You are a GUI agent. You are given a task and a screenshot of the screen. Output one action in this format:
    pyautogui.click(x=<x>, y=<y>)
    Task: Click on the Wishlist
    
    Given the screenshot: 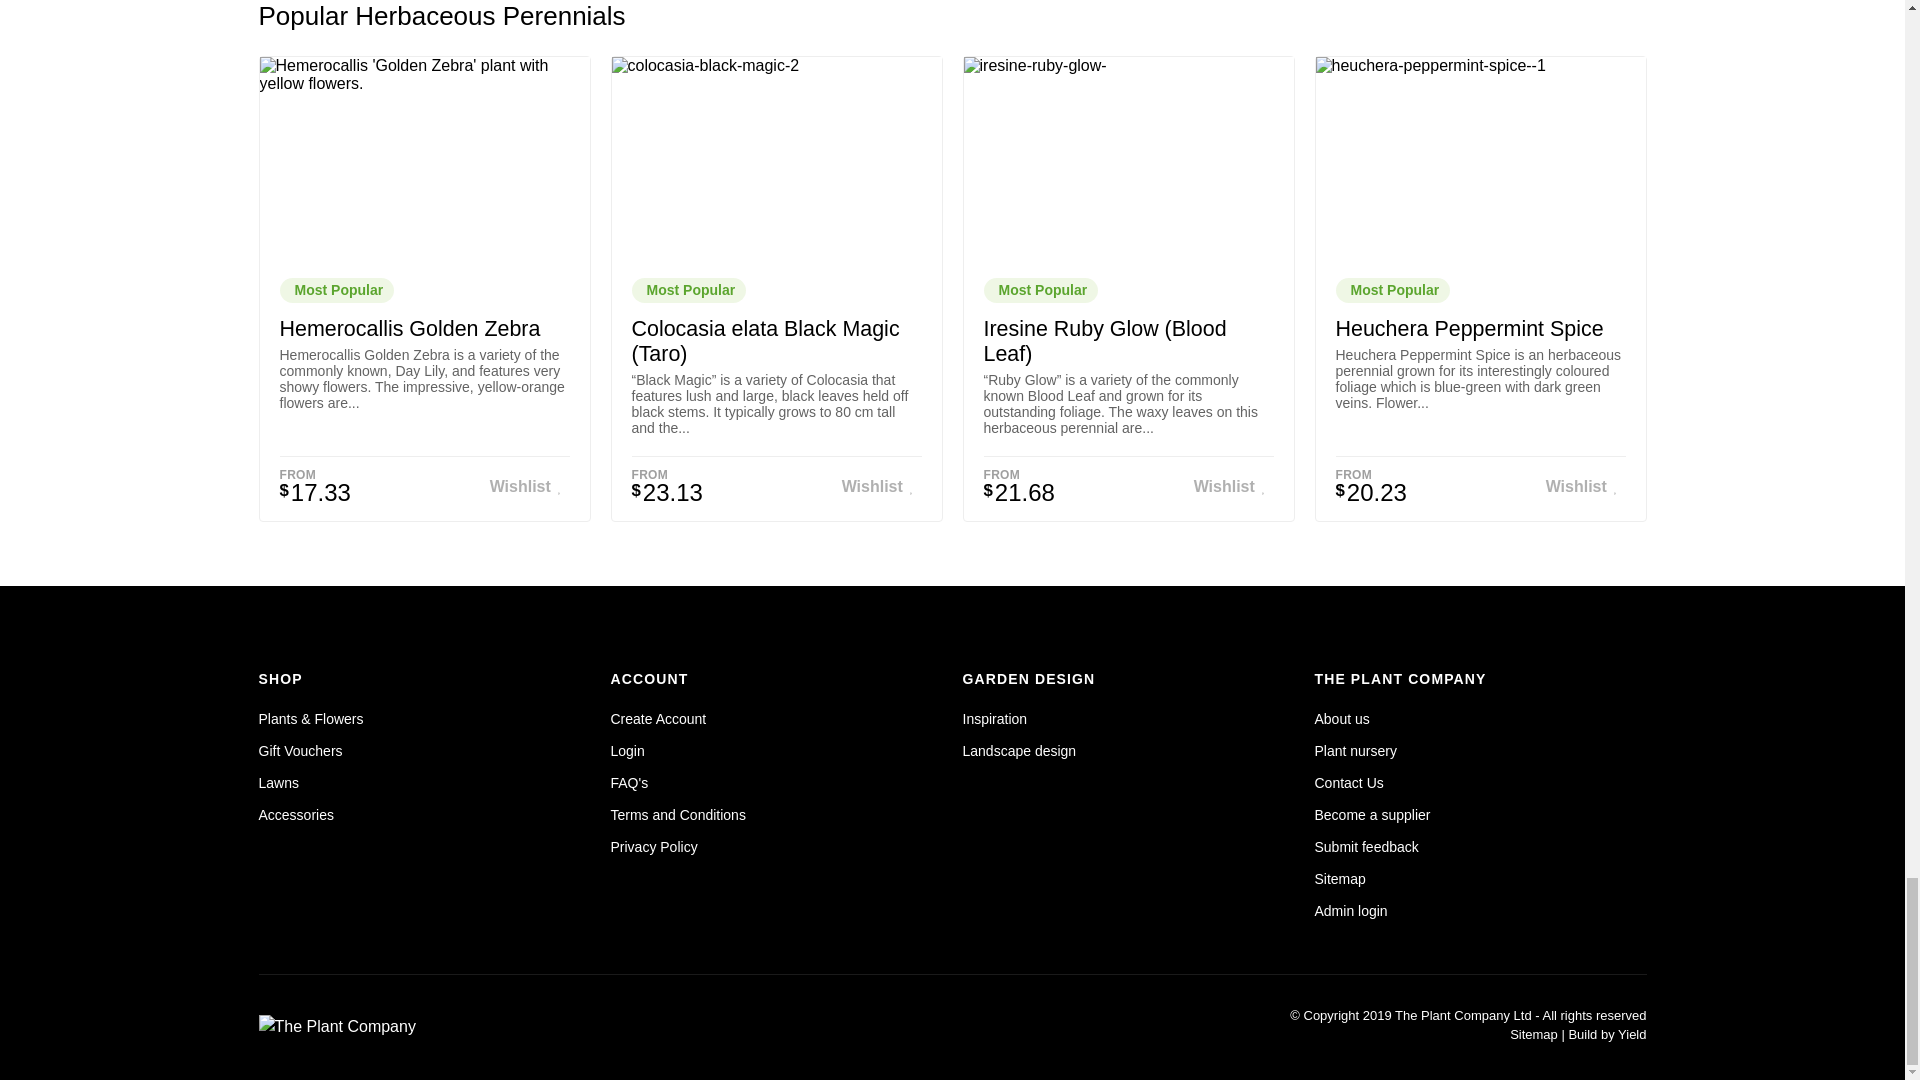 What is the action you would take?
    pyautogui.click(x=1234, y=486)
    